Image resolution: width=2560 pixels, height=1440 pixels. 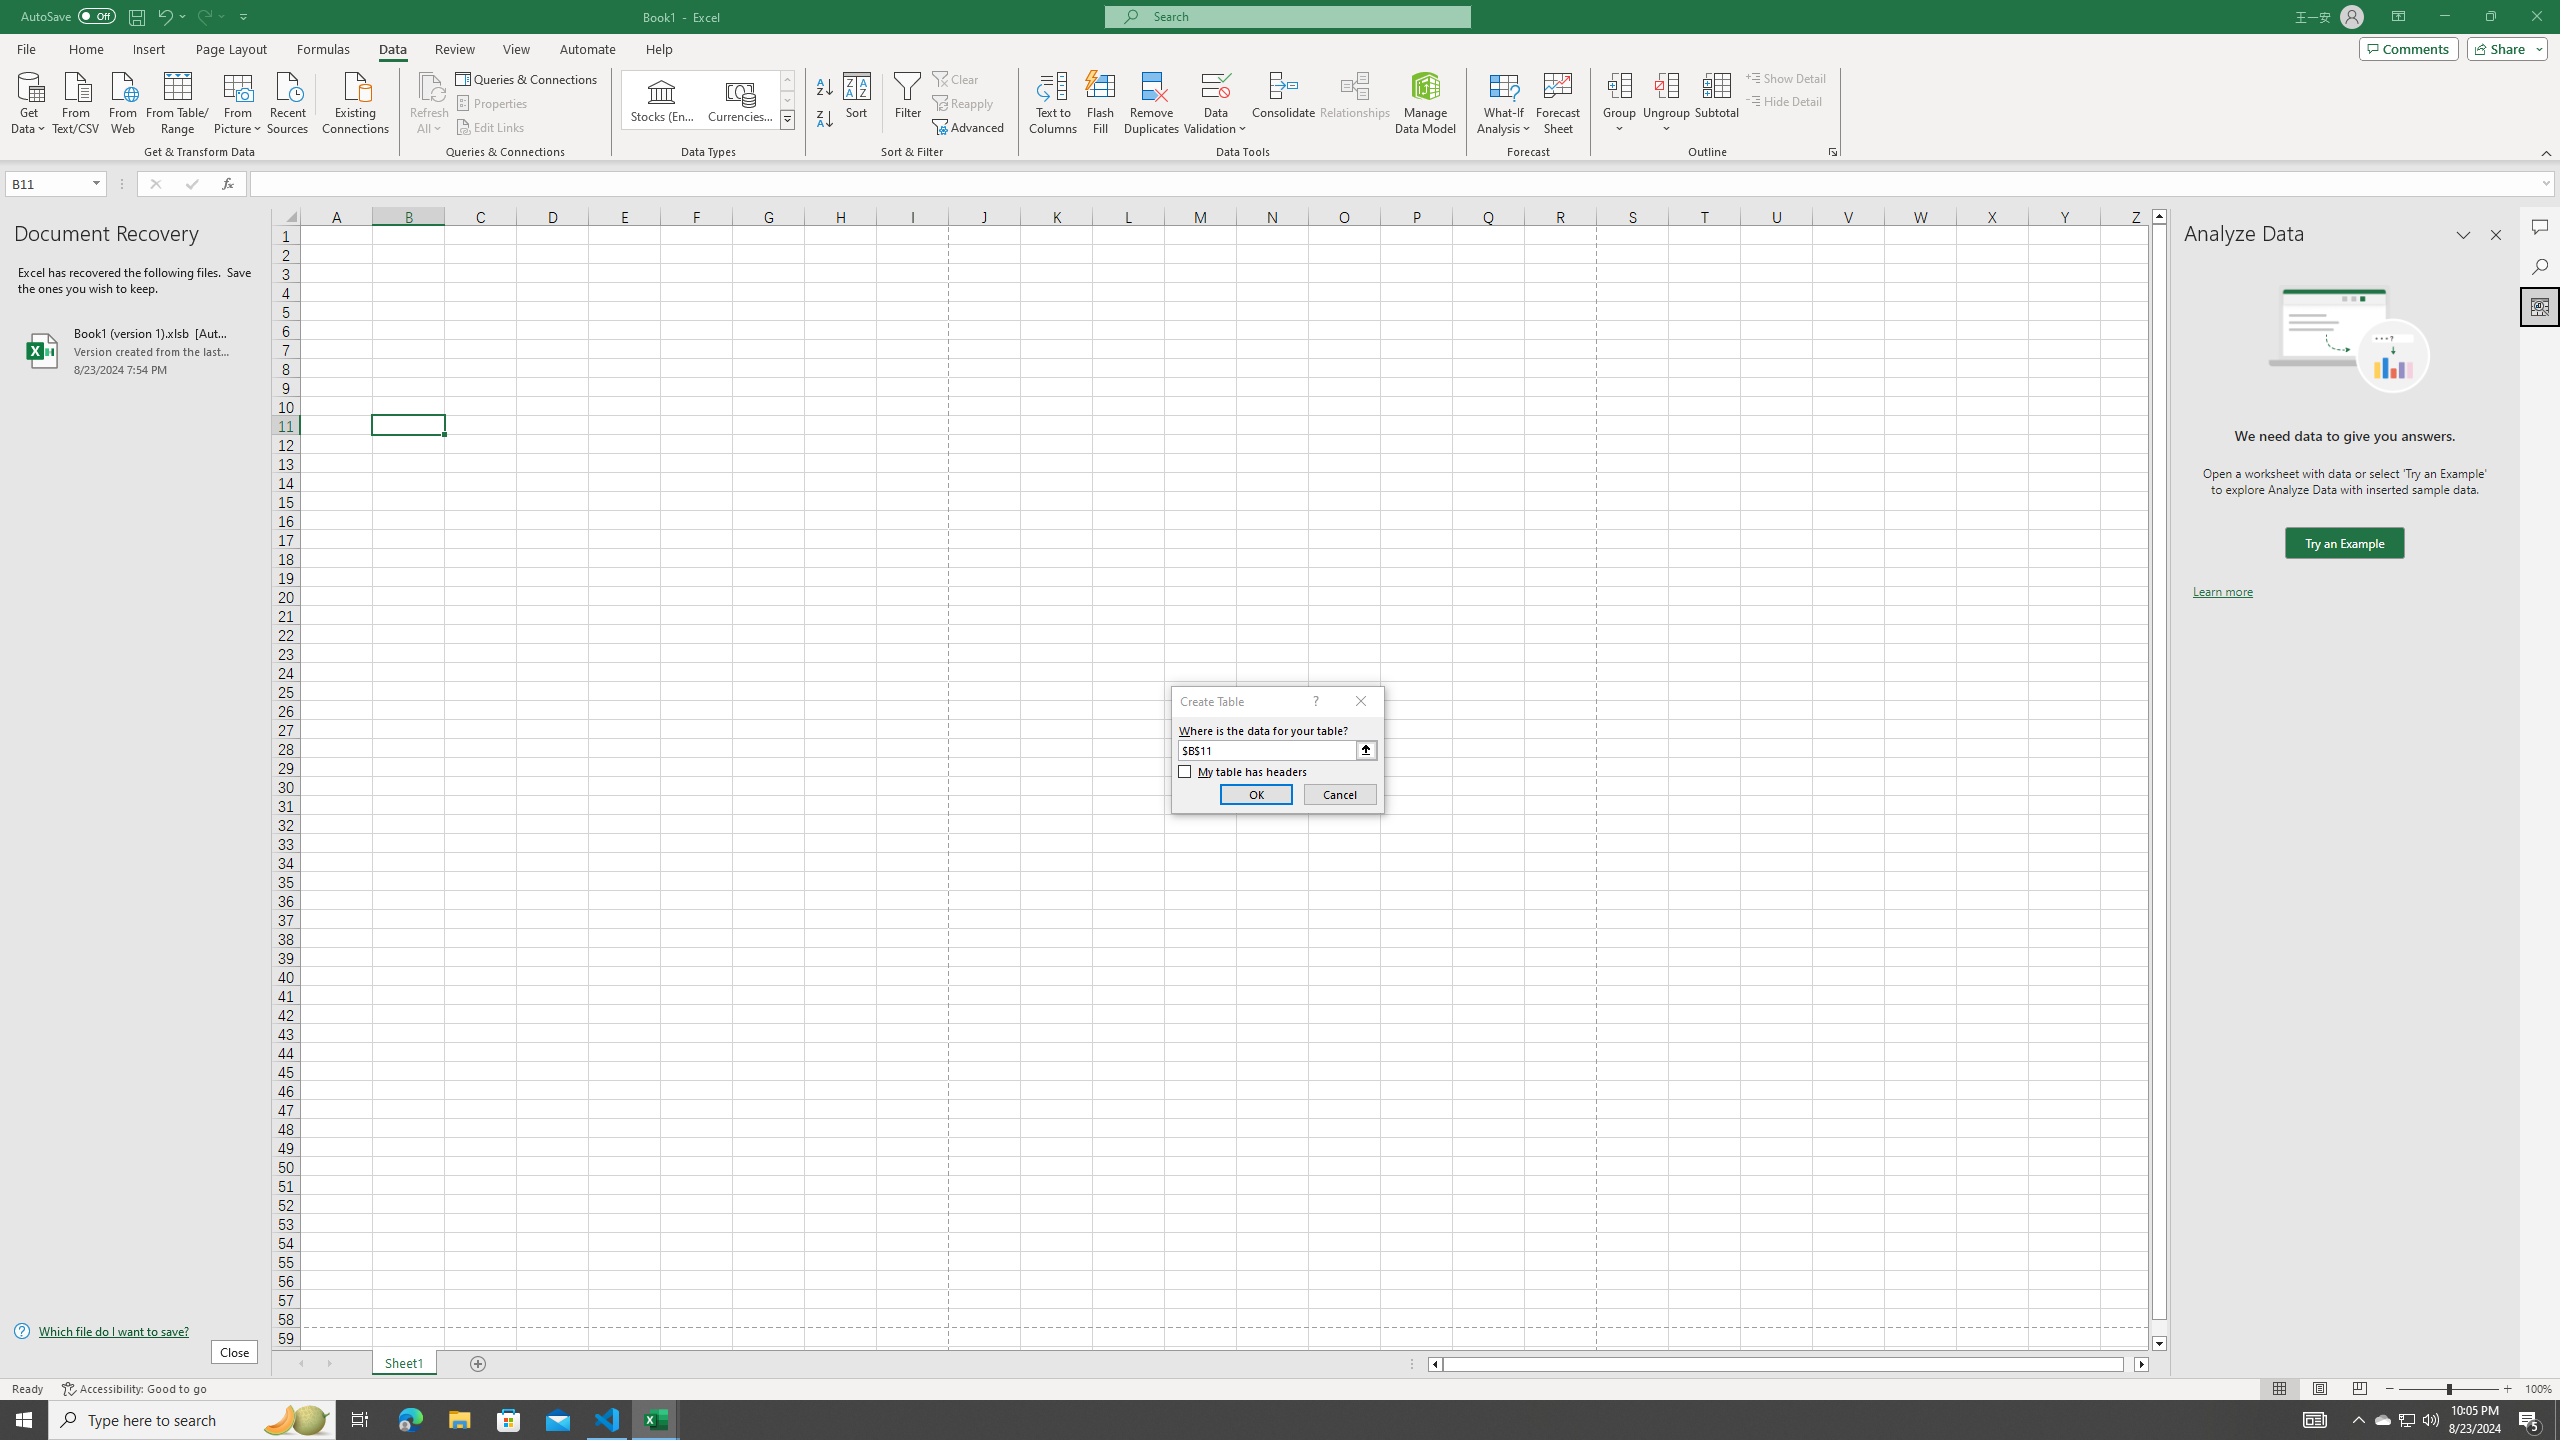 I want to click on Get Data, so click(x=29, y=101).